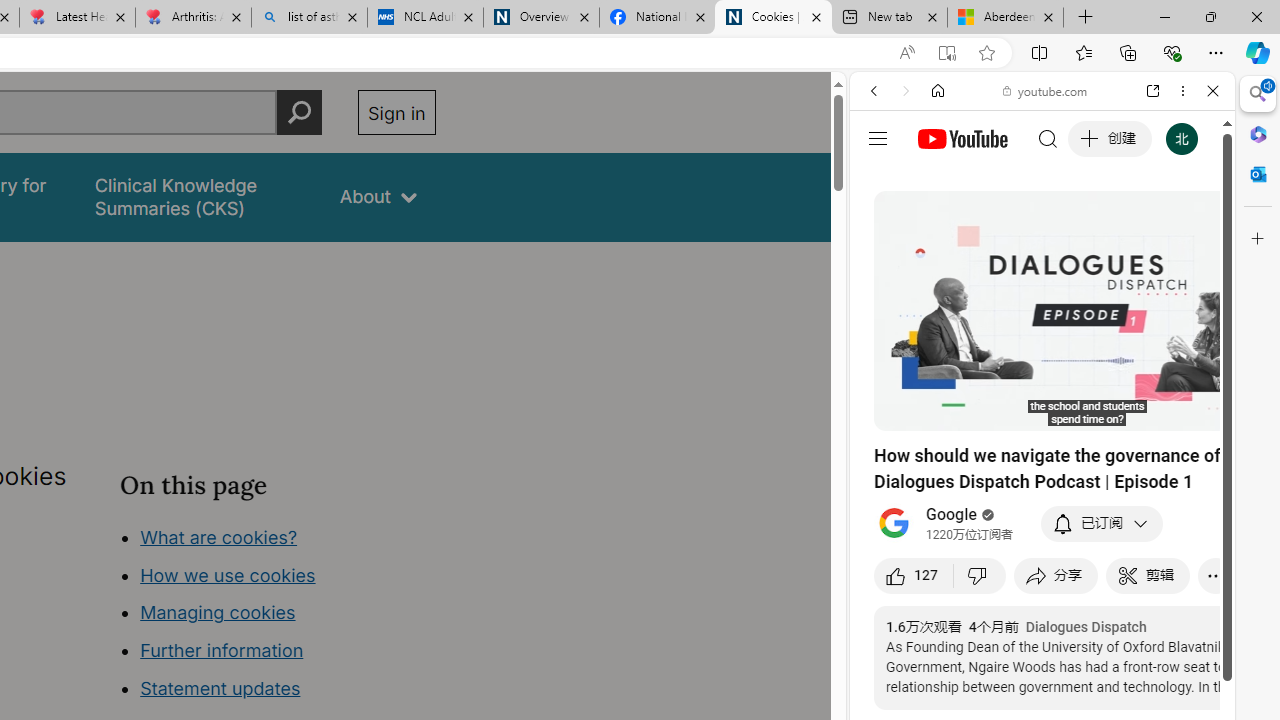  What do you see at coordinates (278, 616) in the screenshot?
I see `Class: in-page-nav__list` at bounding box center [278, 616].